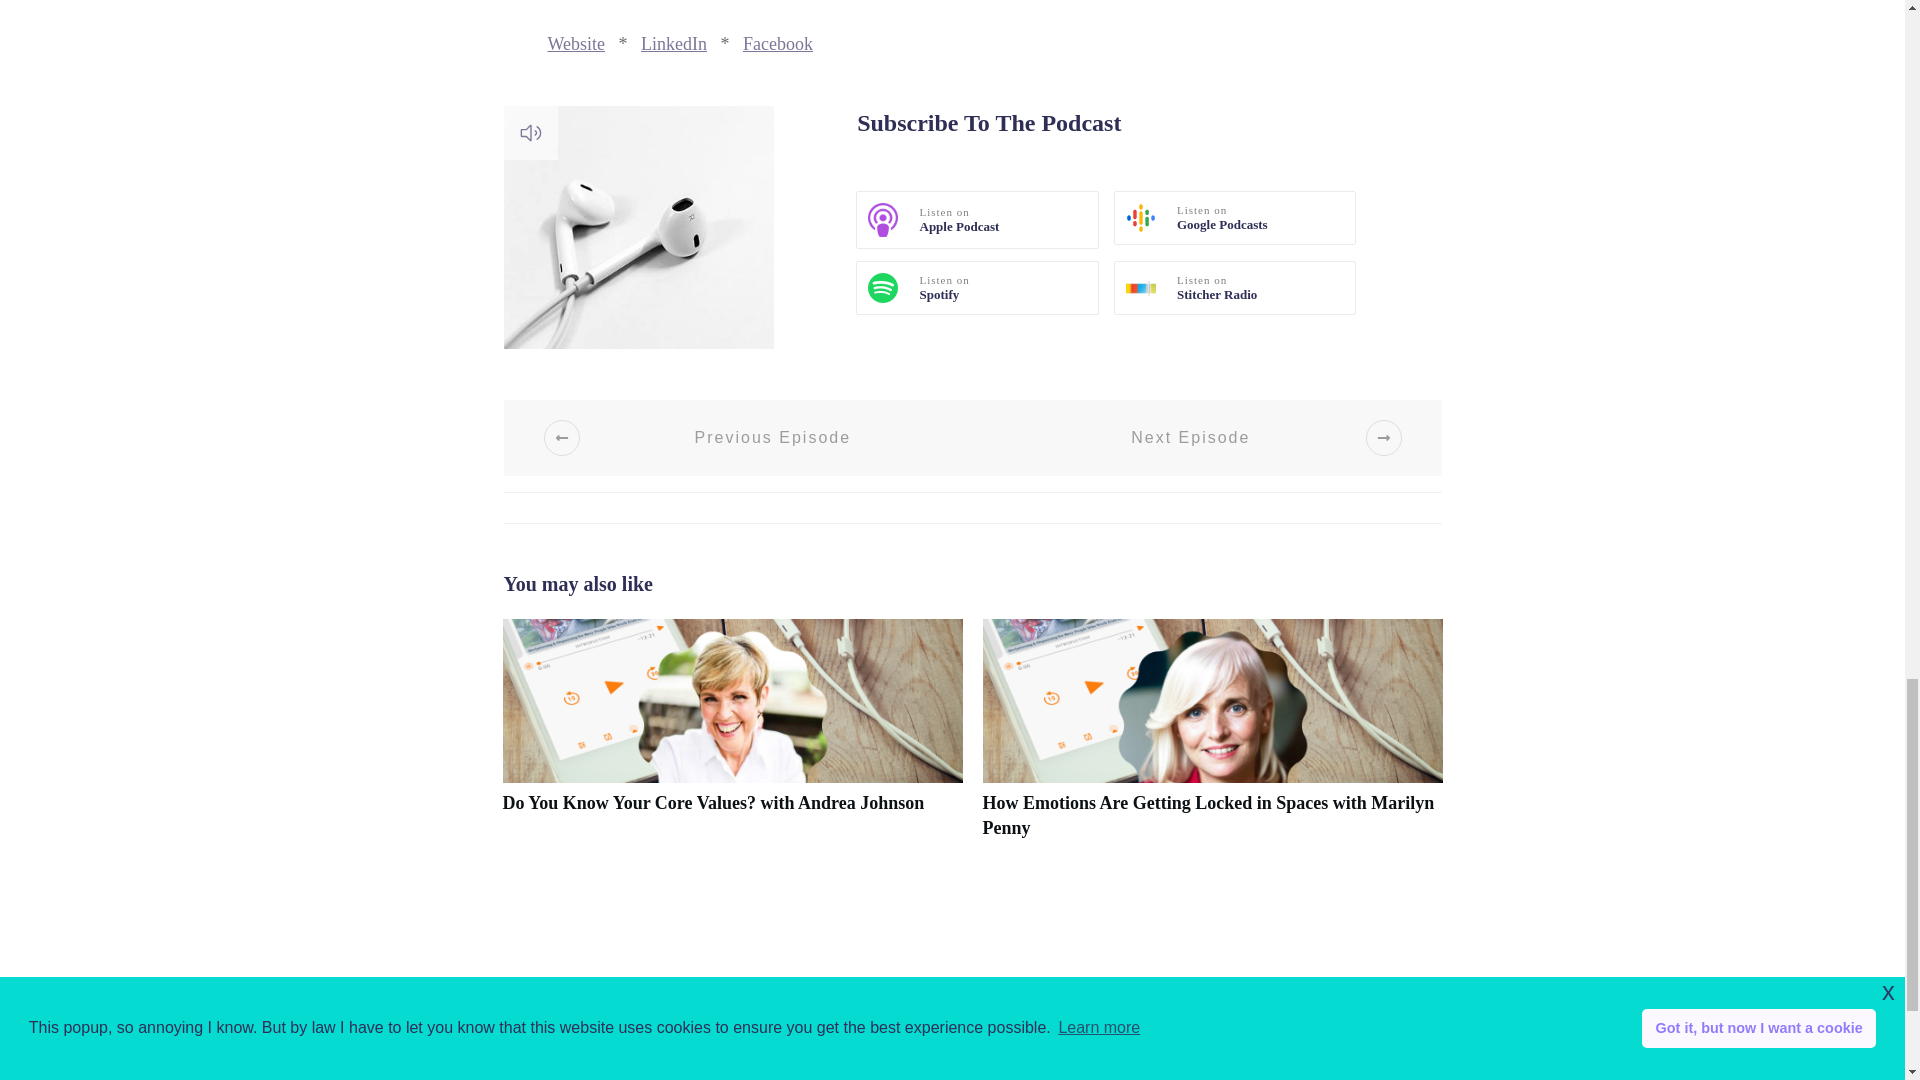 The width and height of the screenshot is (1920, 1080). What do you see at coordinates (1140, 218) in the screenshot?
I see `GPodcastLogo-Symbol` at bounding box center [1140, 218].